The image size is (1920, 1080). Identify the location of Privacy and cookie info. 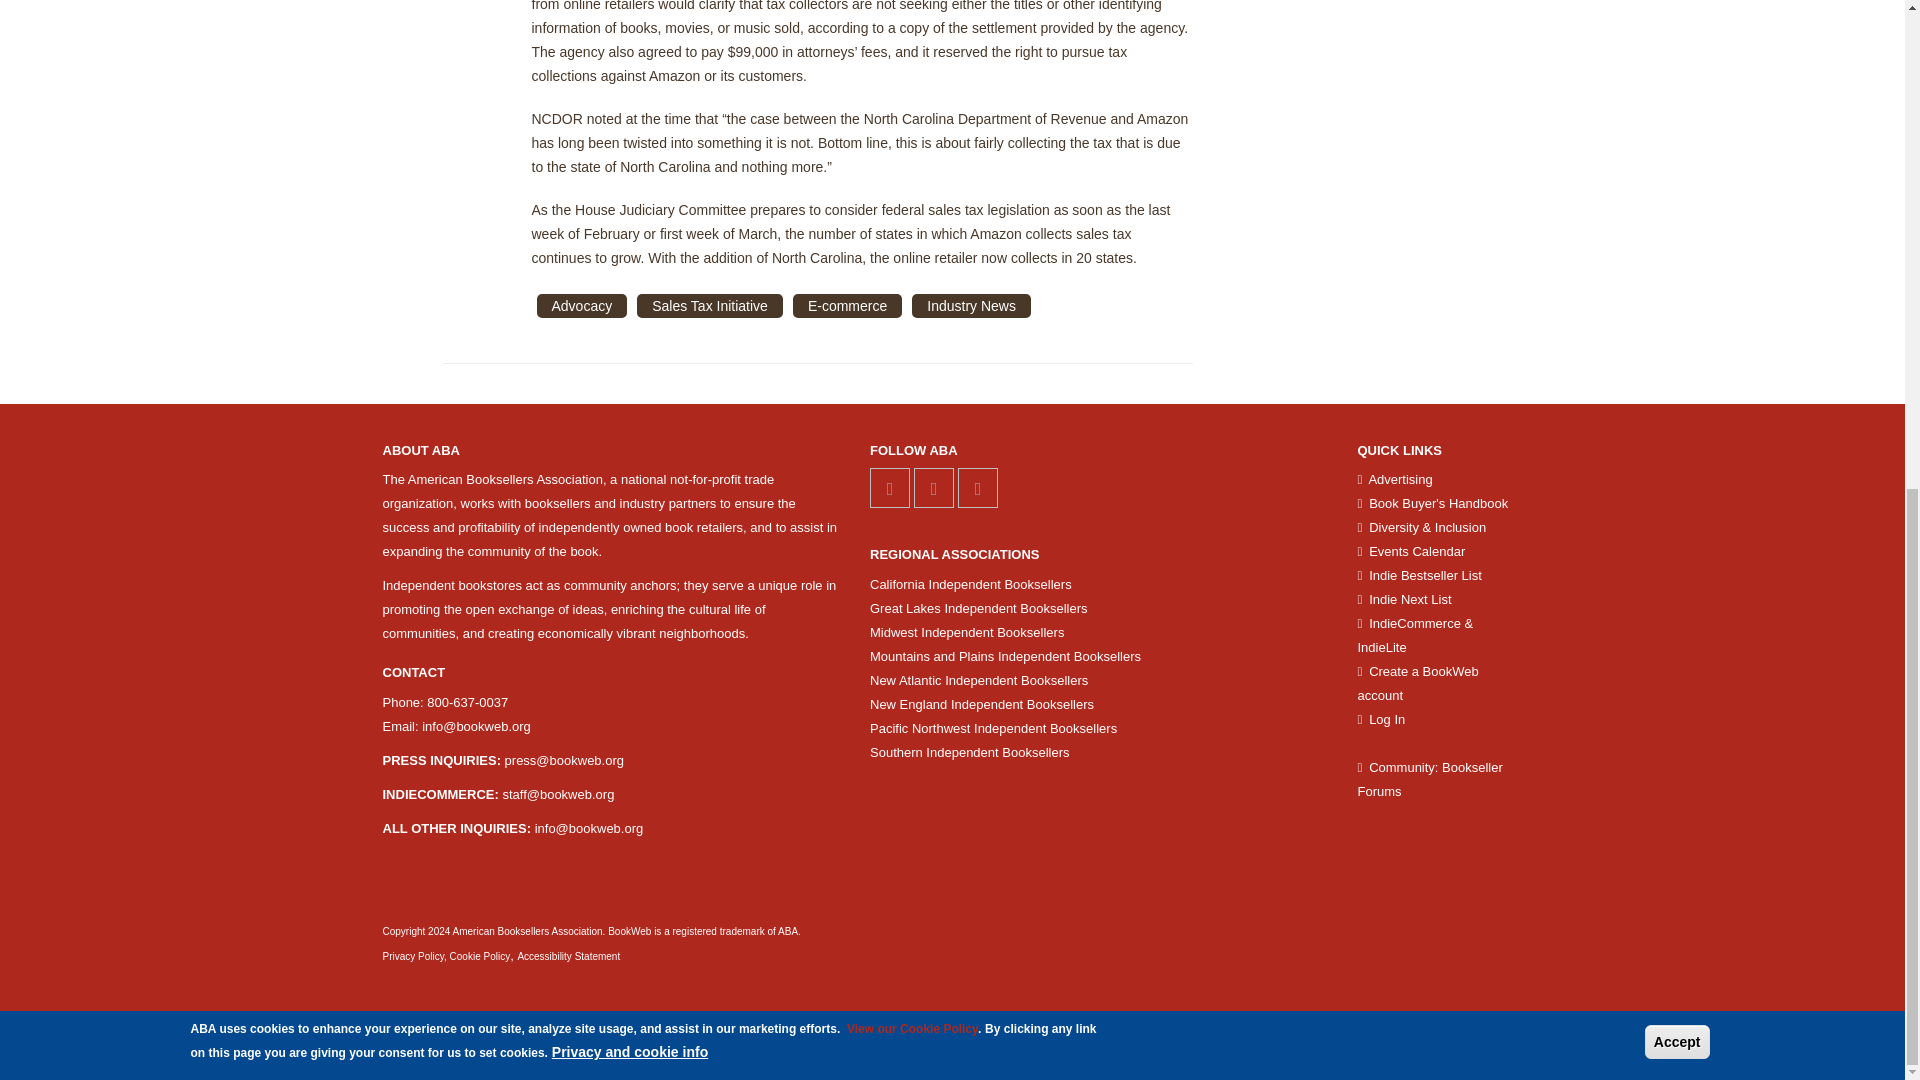
(630, 162).